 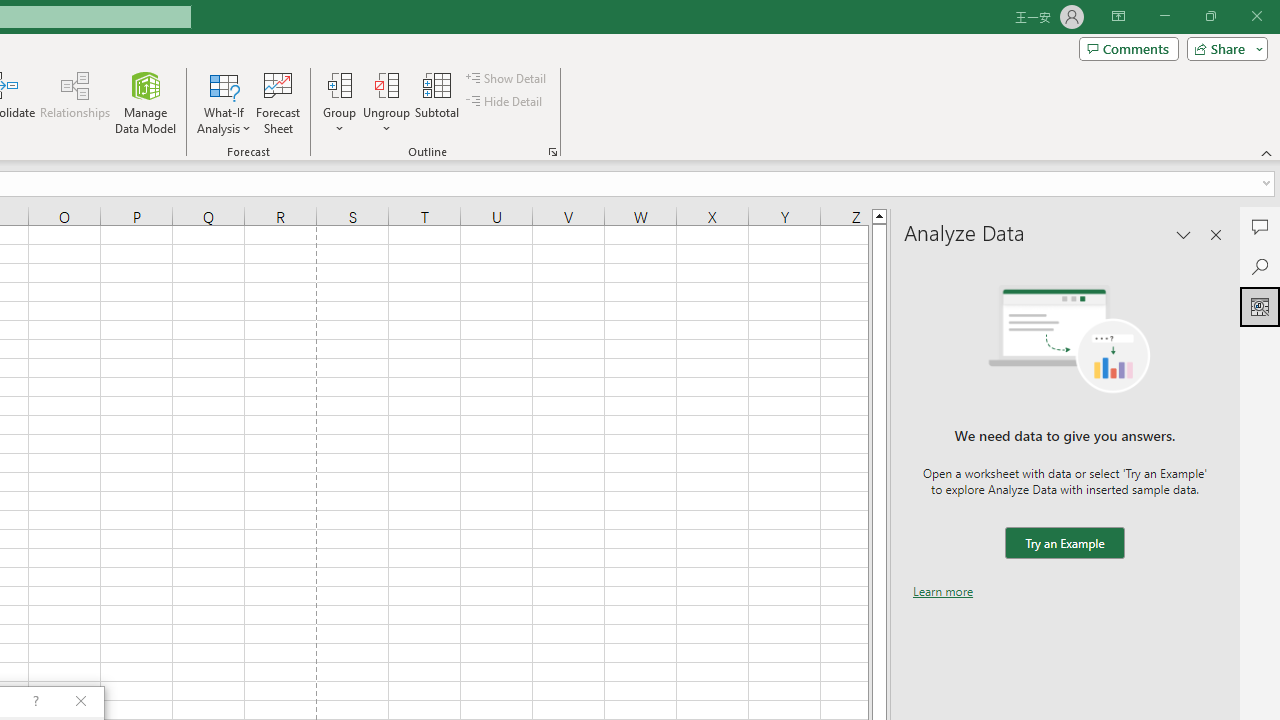 I want to click on Ribbon Display Options, so click(x=1118, y=16).